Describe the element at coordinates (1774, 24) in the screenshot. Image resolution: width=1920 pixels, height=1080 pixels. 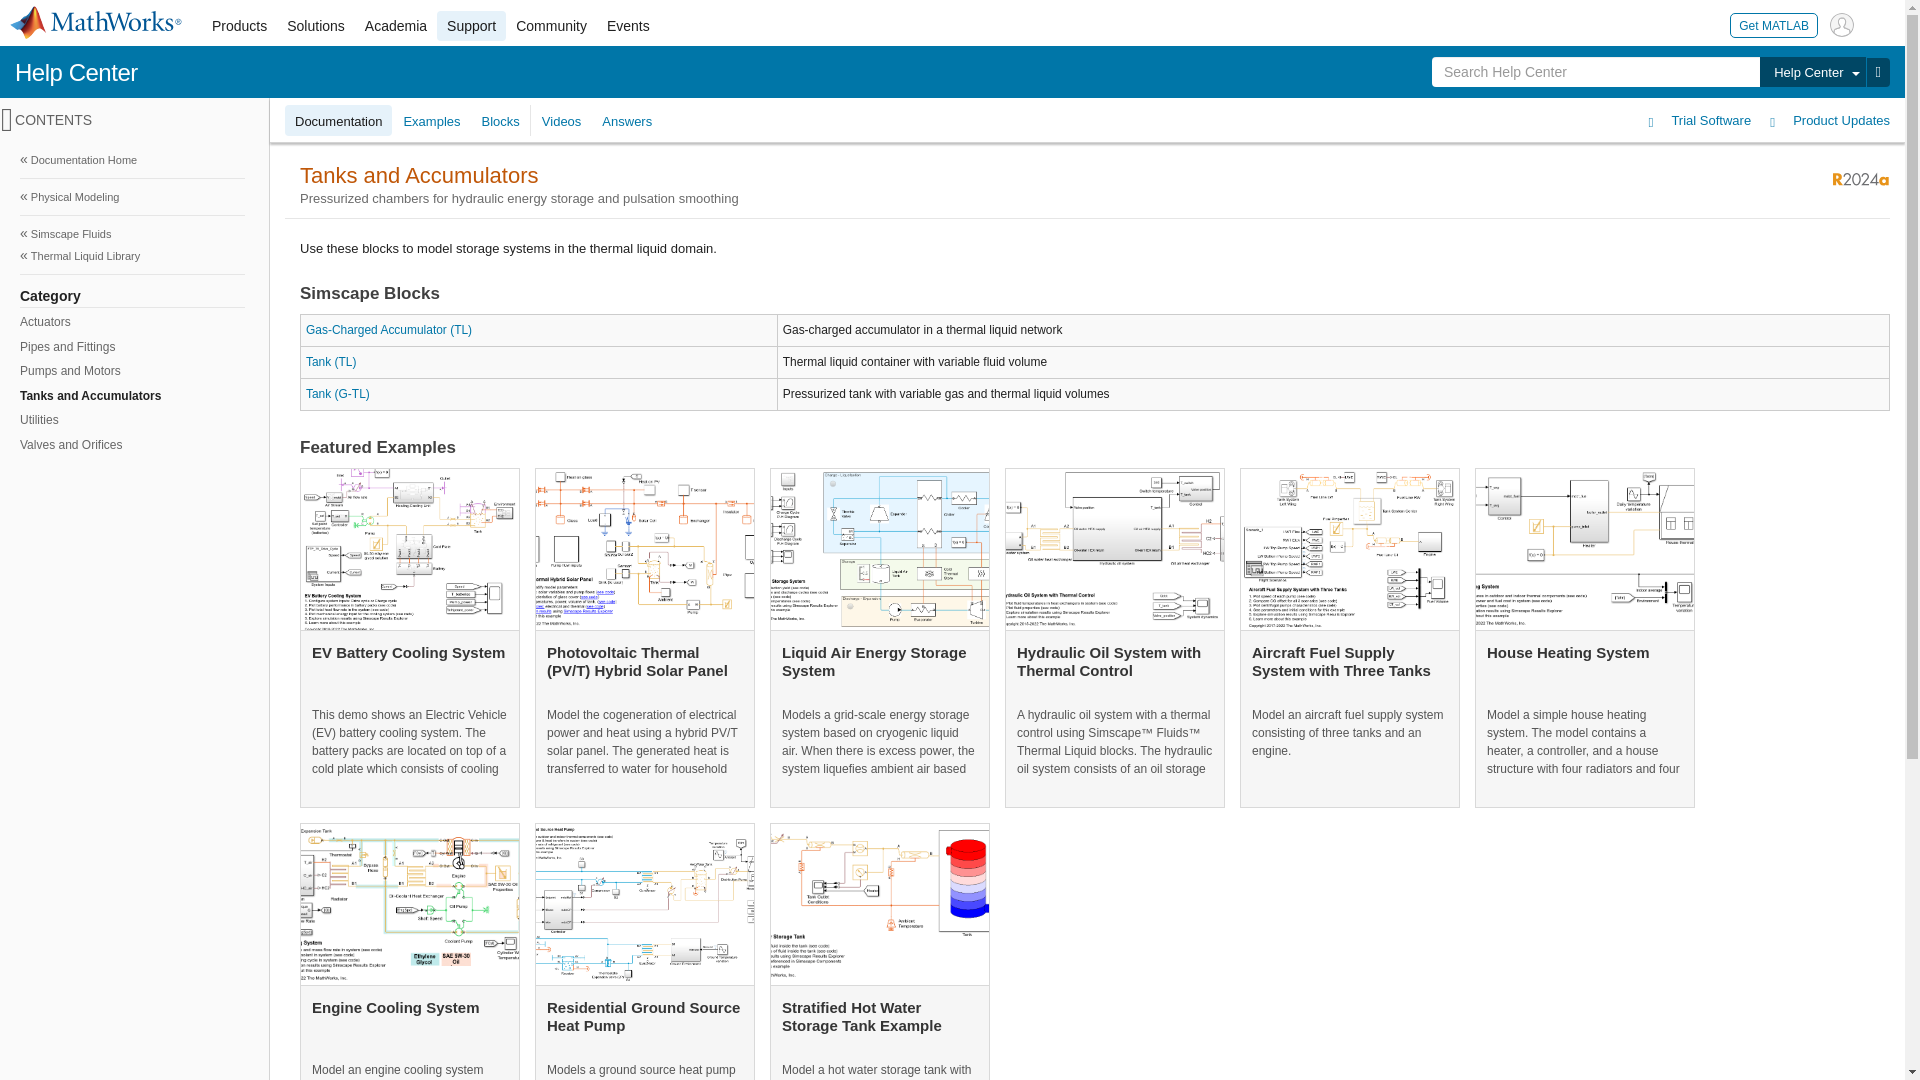
I see `Get MATLAB` at that location.